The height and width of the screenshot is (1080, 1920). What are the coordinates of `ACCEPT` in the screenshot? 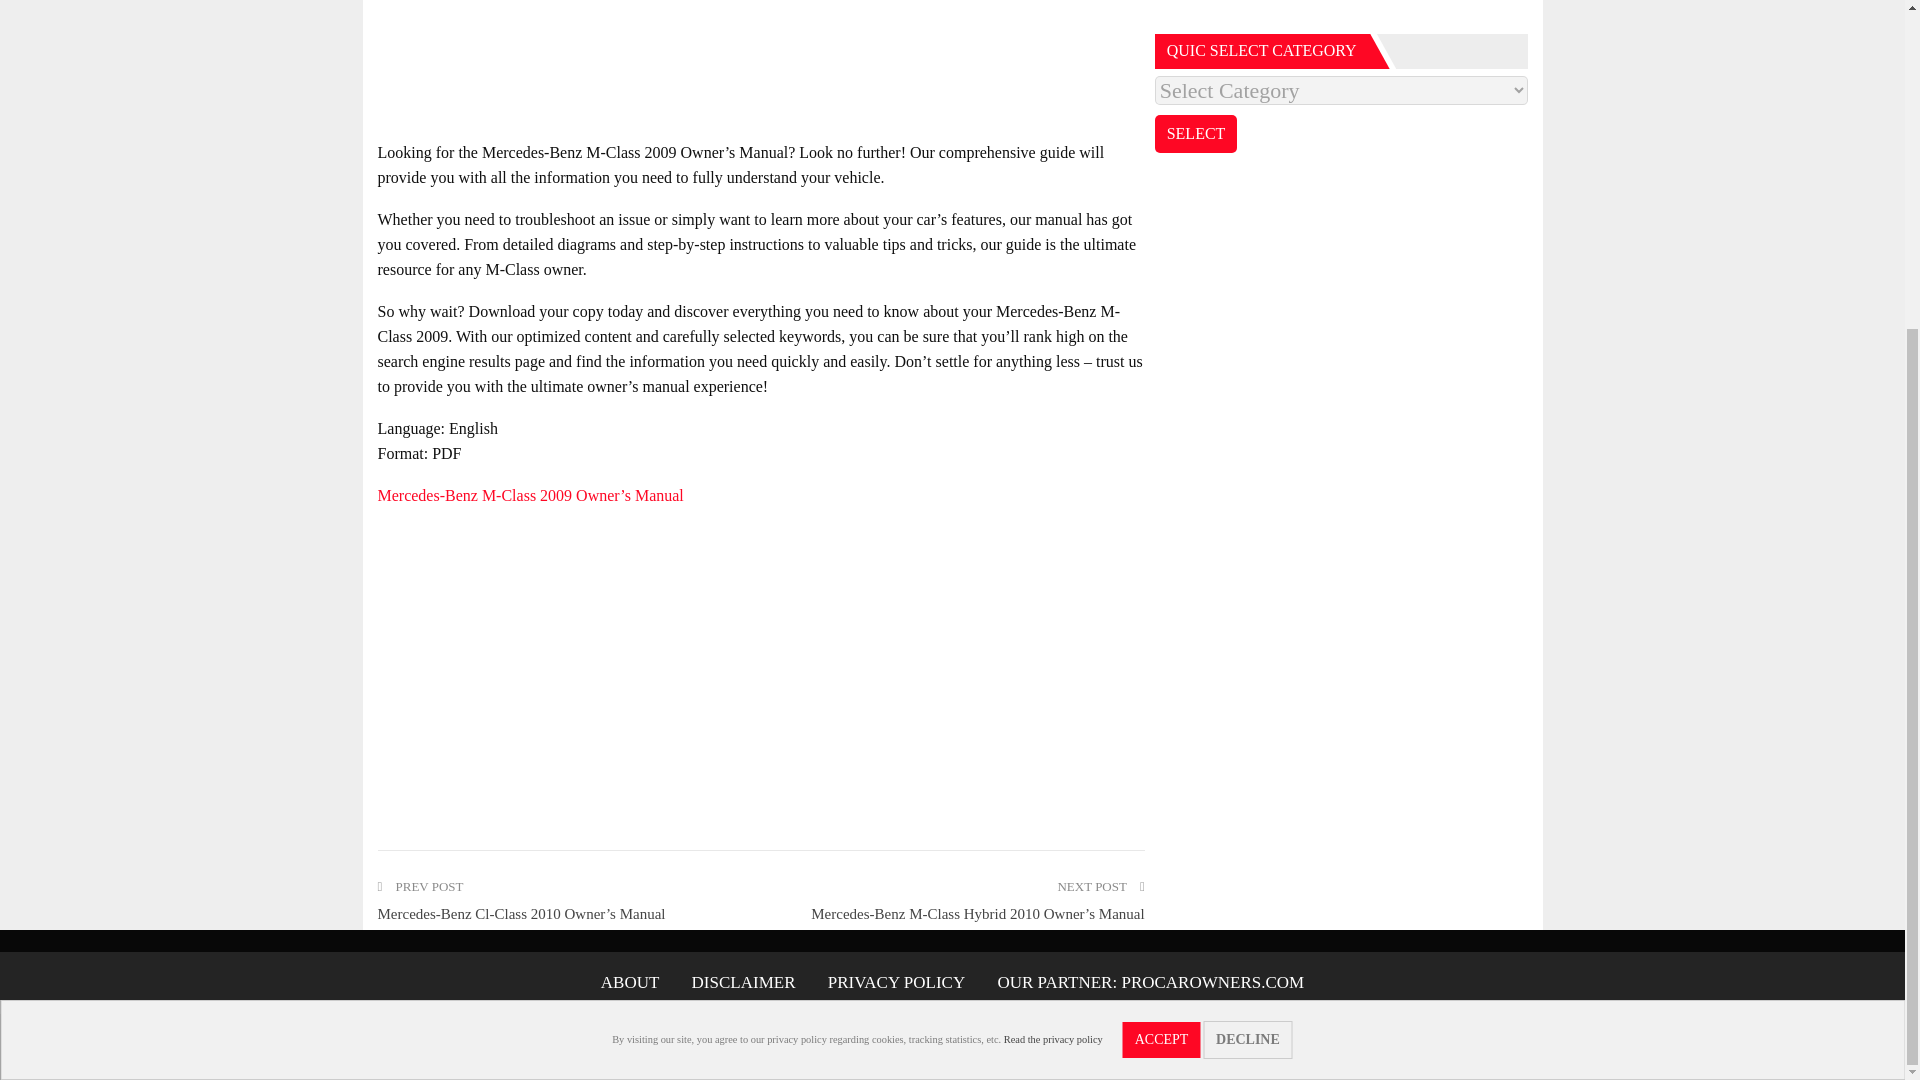 It's located at (1162, 578).